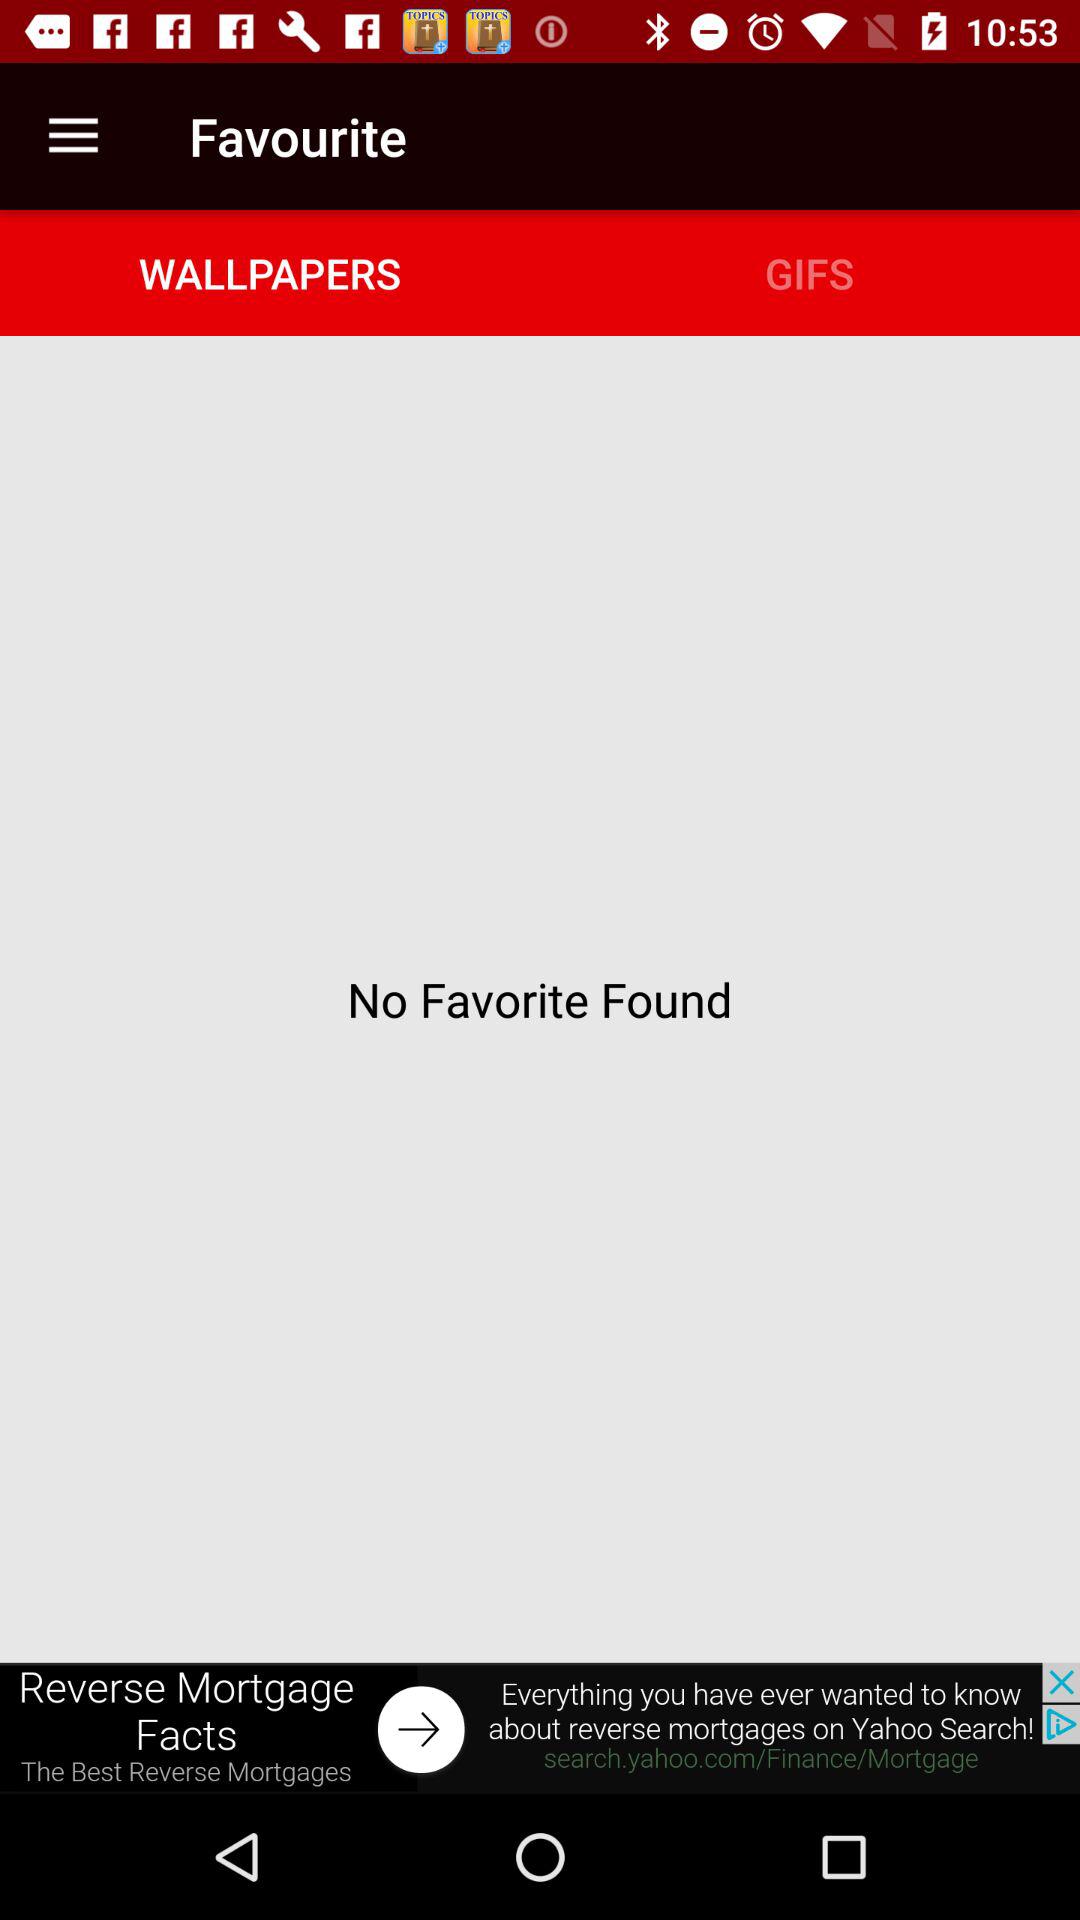 The width and height of the screenshot is (1080, 1920). What do you see at coordinates (540, 1728) in the screenshot?
I see `advertisement banner` at bounding box center [540, 1728].